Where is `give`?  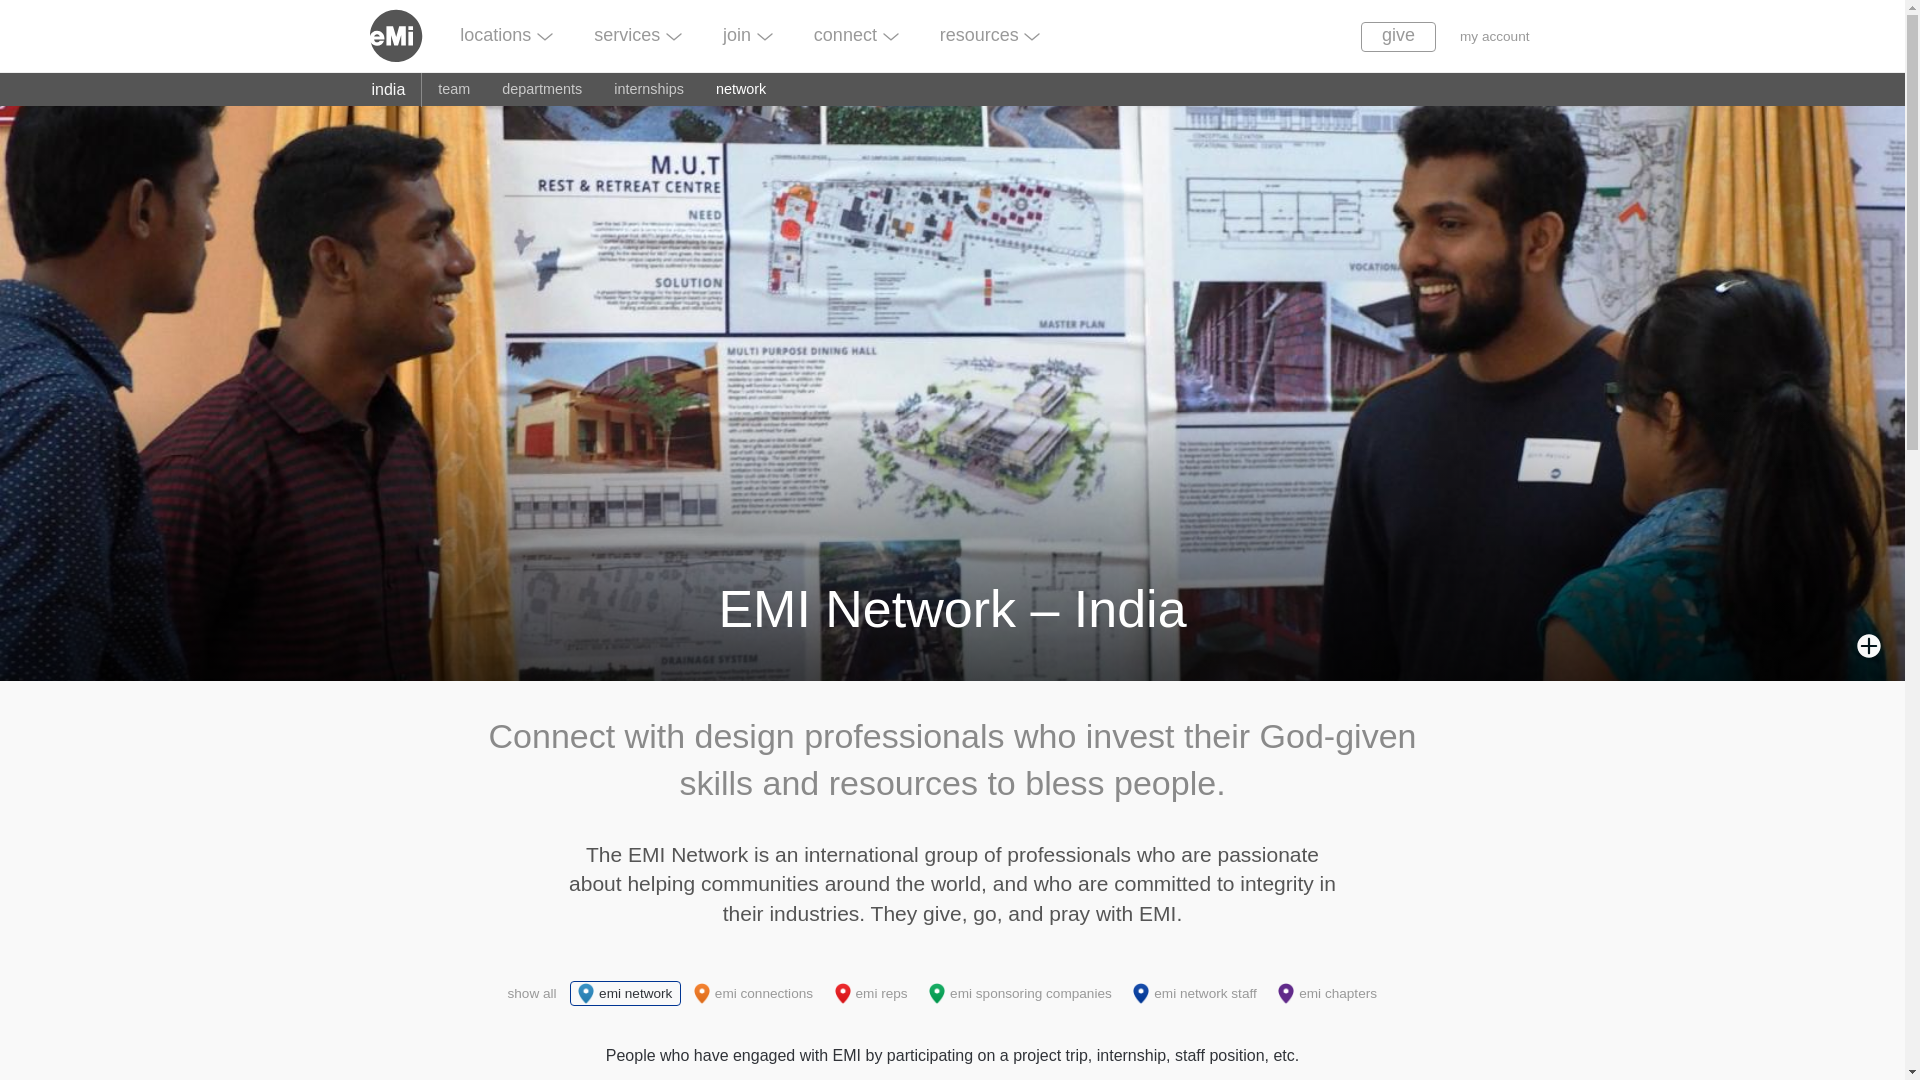
give is located at coordinates (1398, 36).